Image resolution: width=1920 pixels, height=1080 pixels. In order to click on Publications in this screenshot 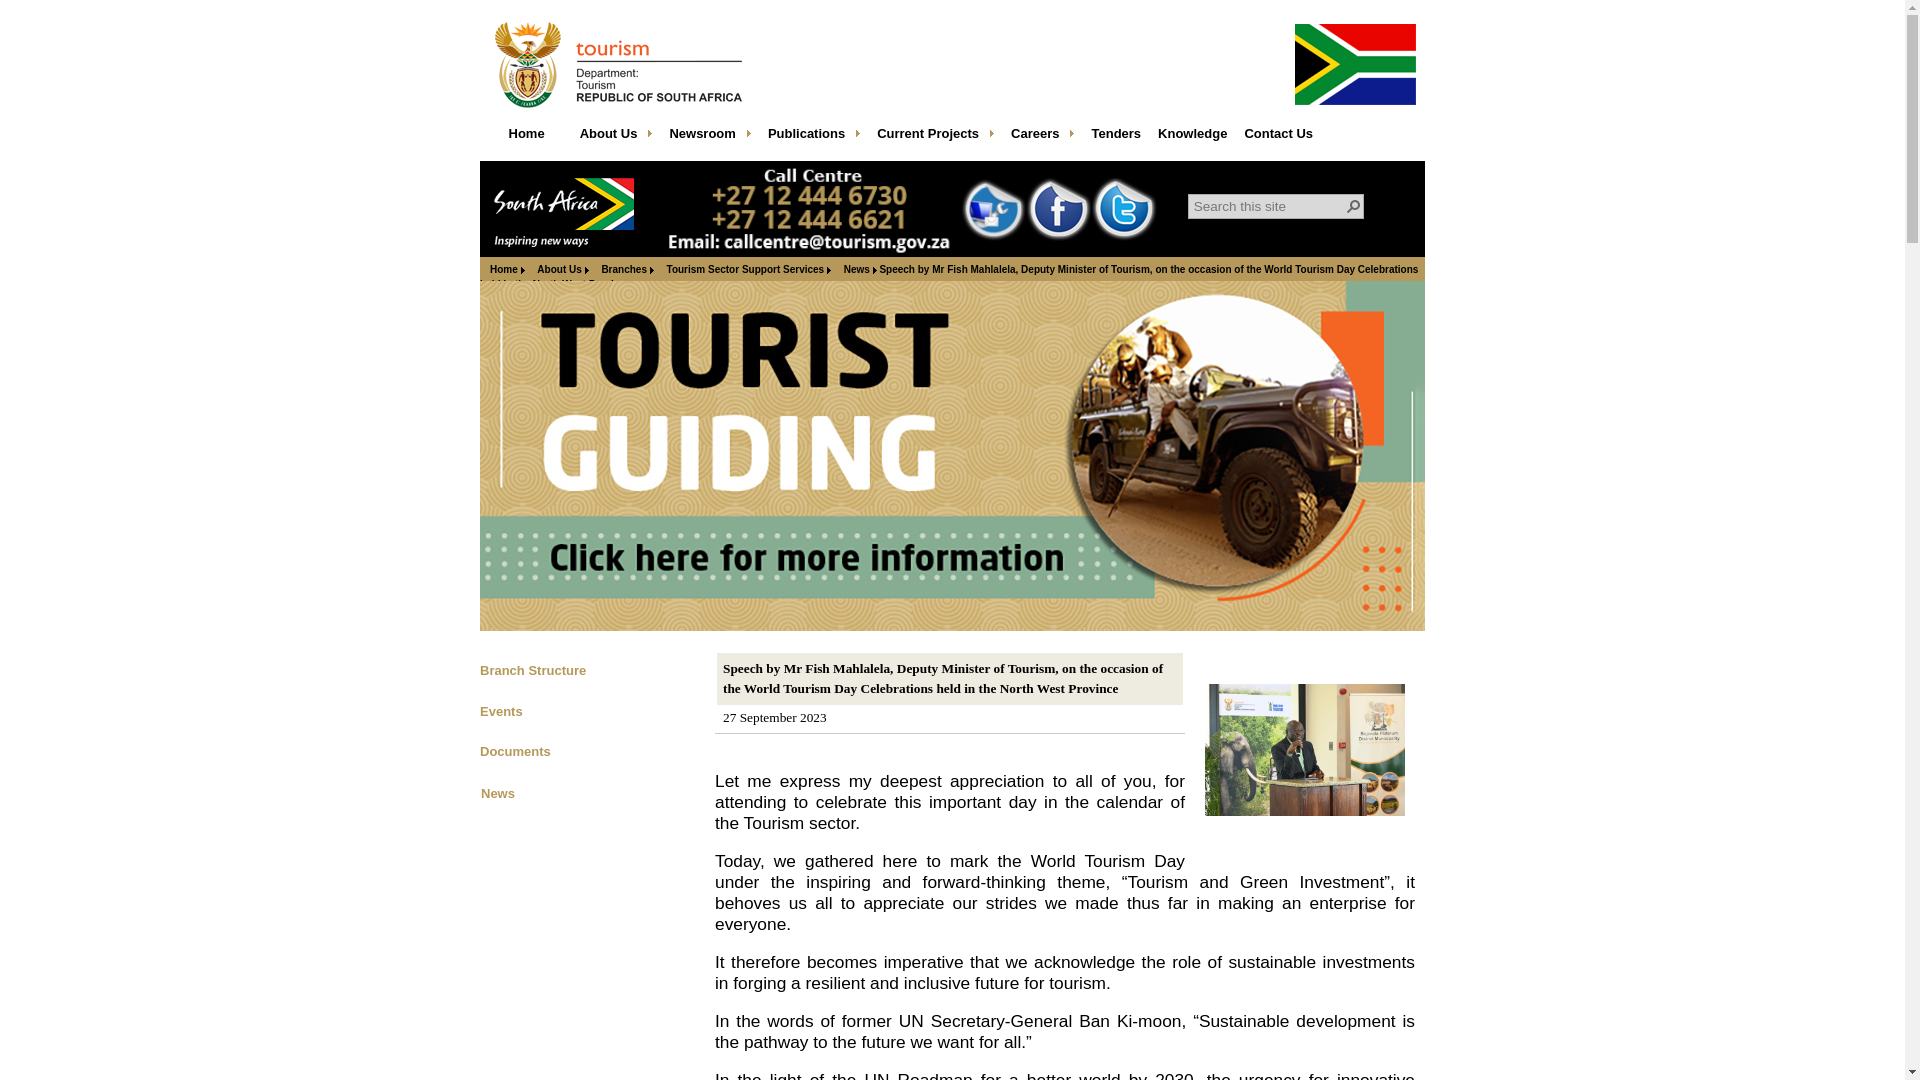, I will do `click(814, 139)`.